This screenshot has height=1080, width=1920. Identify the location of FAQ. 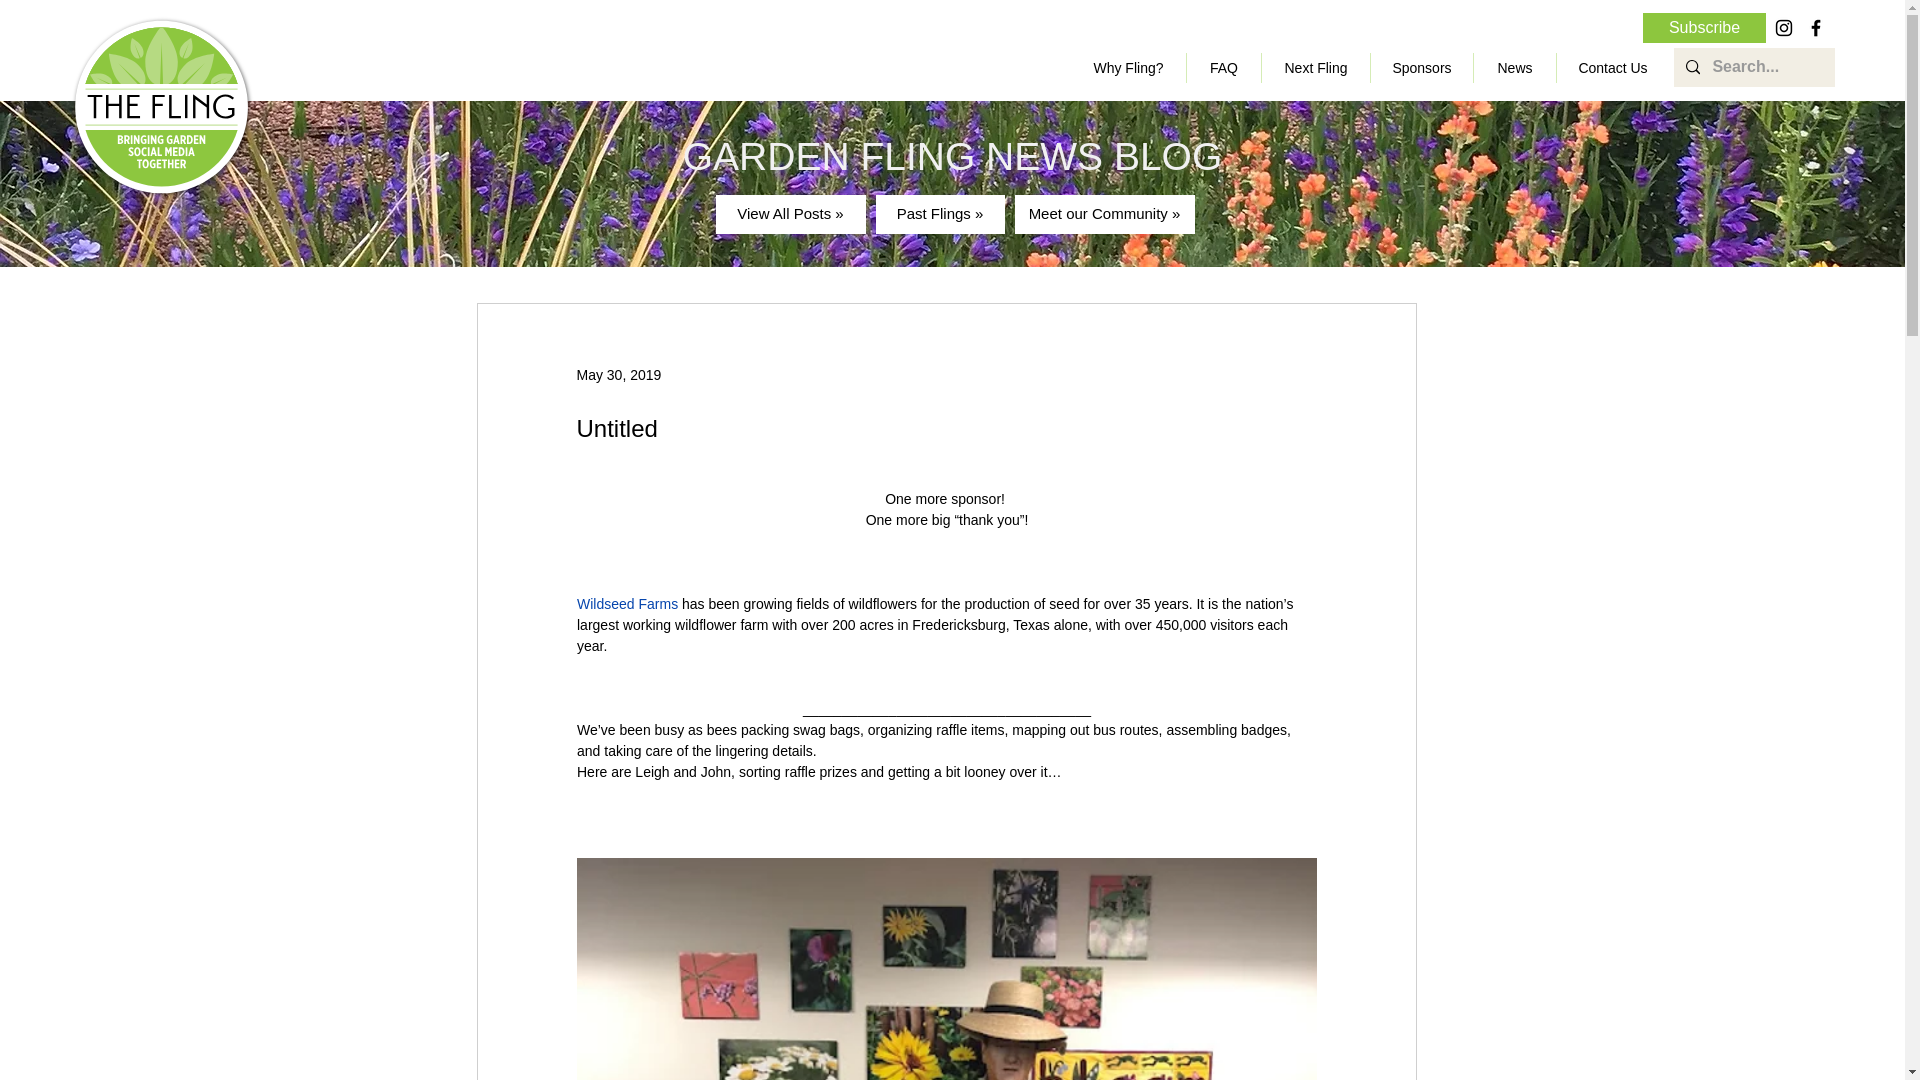
(1224, 68).